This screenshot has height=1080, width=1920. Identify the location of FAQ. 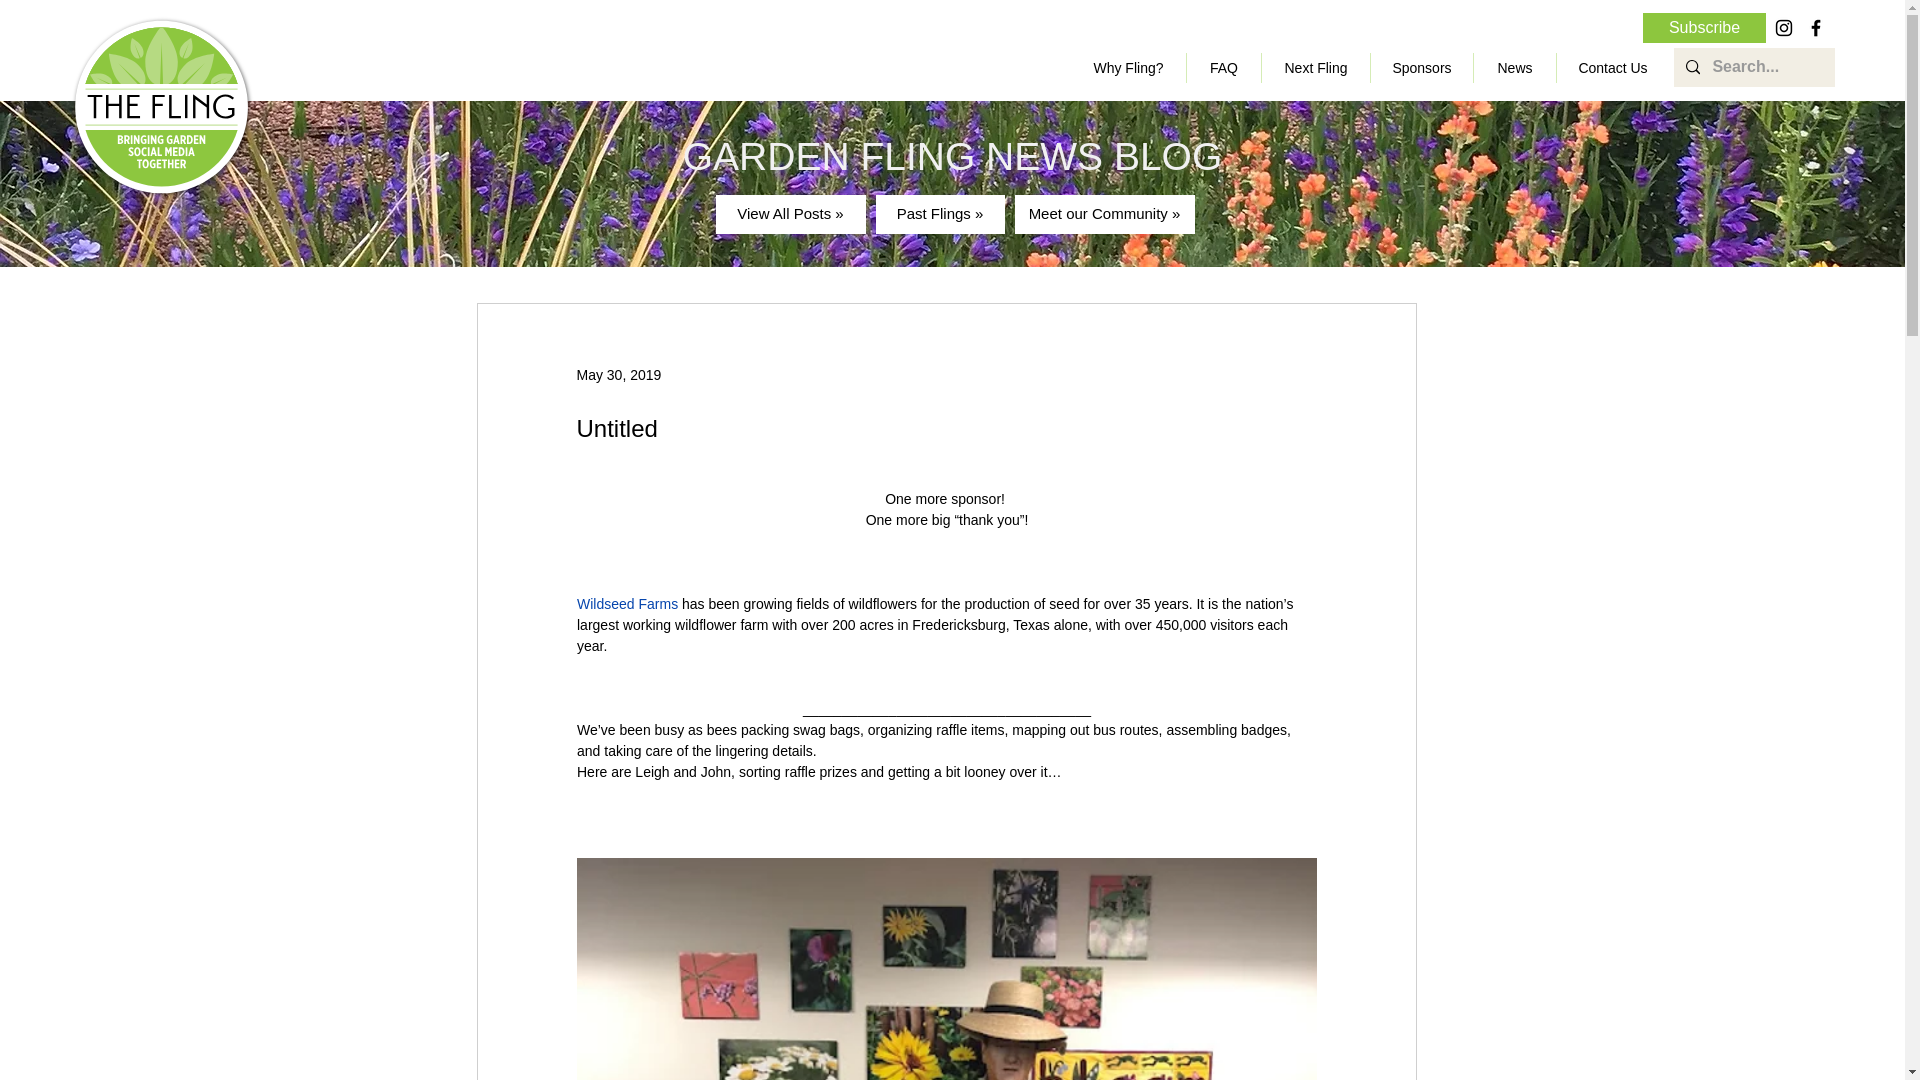
(1224, 68).